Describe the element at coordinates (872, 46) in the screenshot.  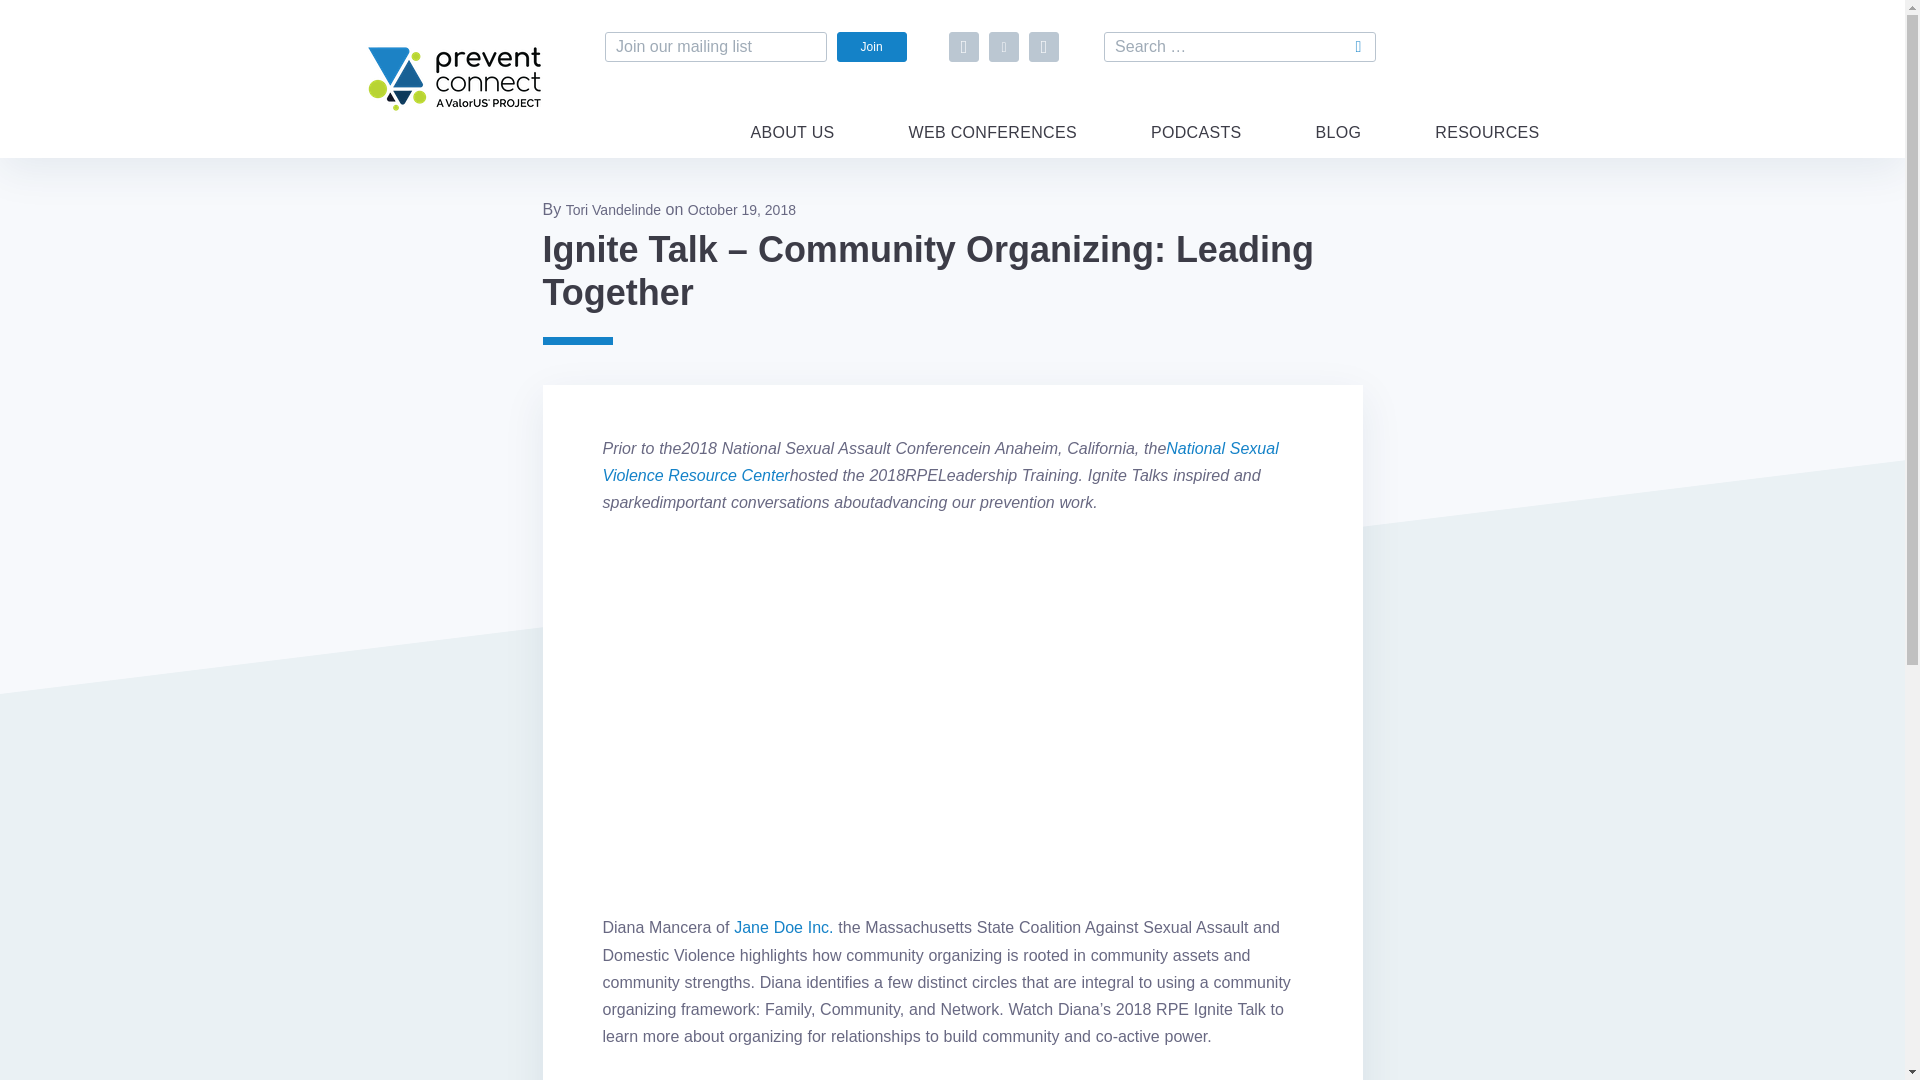
I see `Join` at that location.